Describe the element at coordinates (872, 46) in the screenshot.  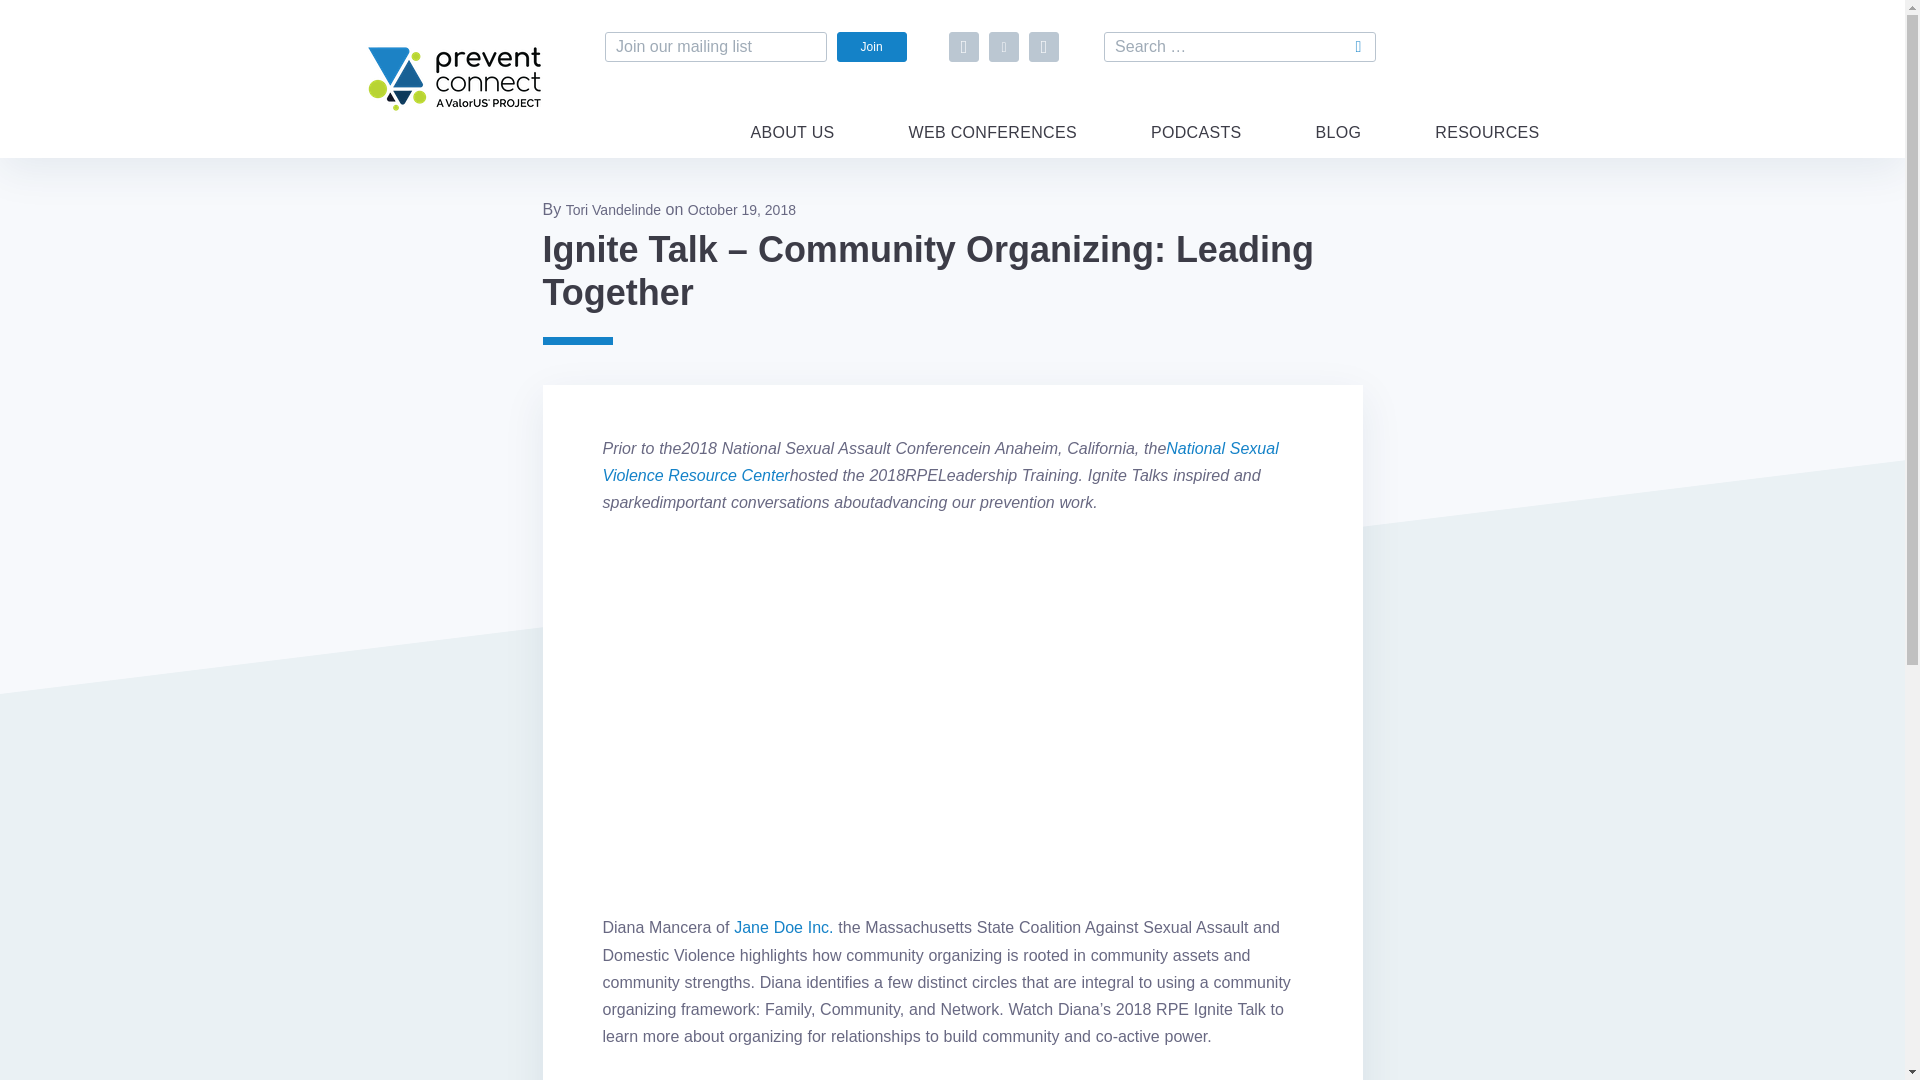
I see `Join` at that location.